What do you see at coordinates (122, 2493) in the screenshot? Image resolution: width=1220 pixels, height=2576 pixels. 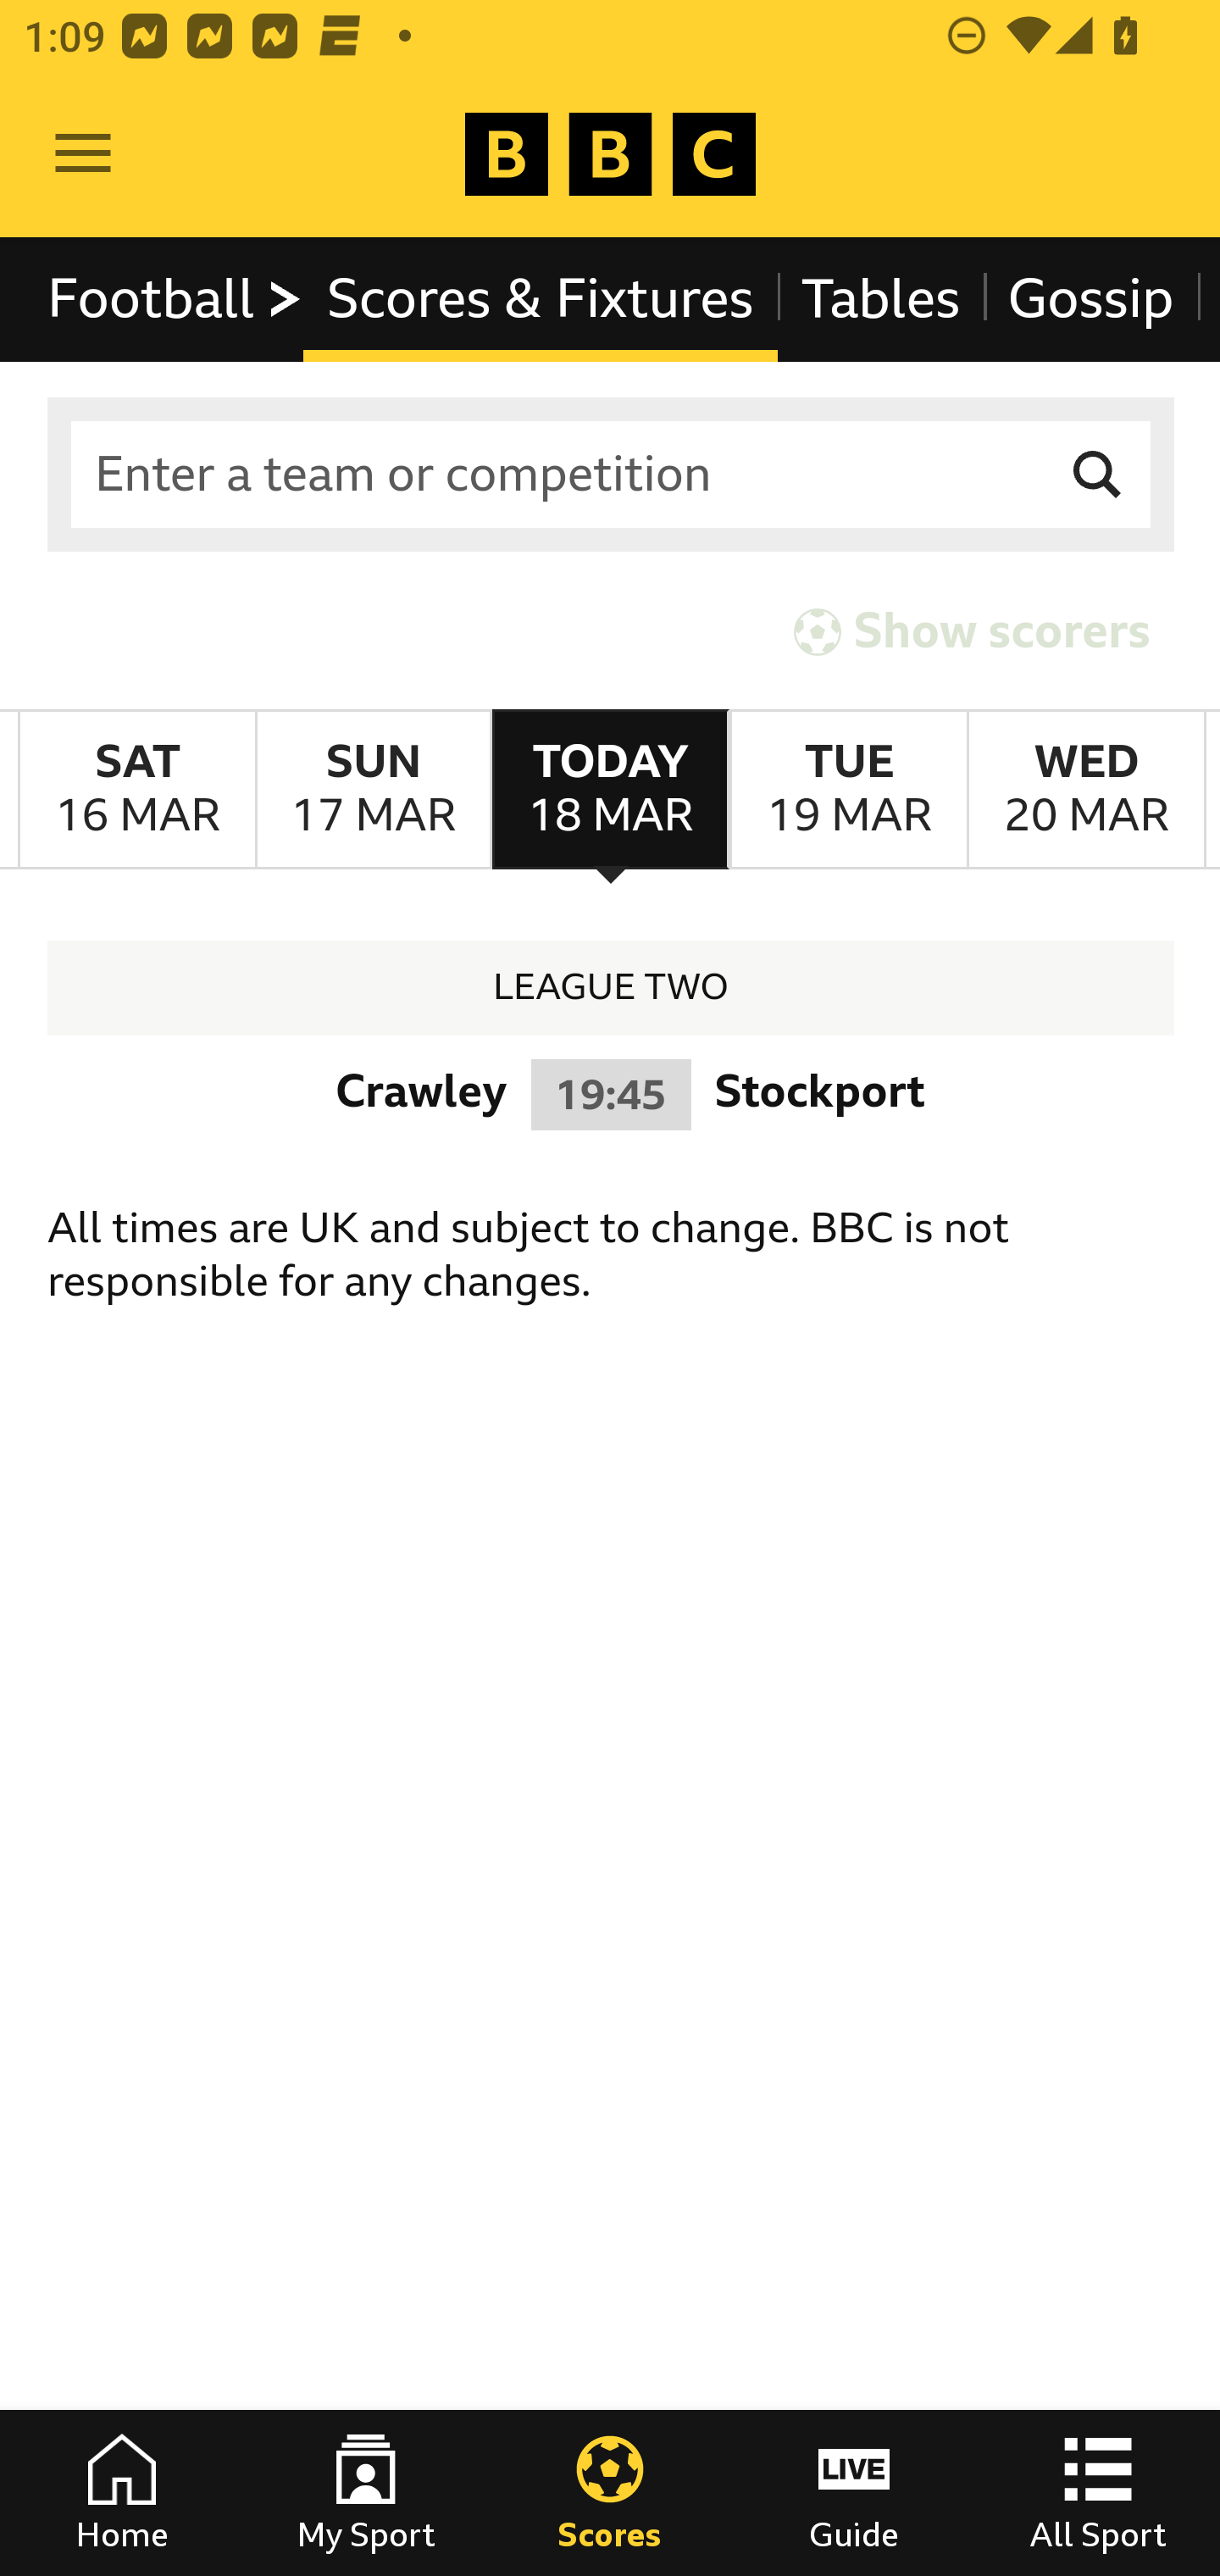 I see `Home` at bounding box center [122, 2493].